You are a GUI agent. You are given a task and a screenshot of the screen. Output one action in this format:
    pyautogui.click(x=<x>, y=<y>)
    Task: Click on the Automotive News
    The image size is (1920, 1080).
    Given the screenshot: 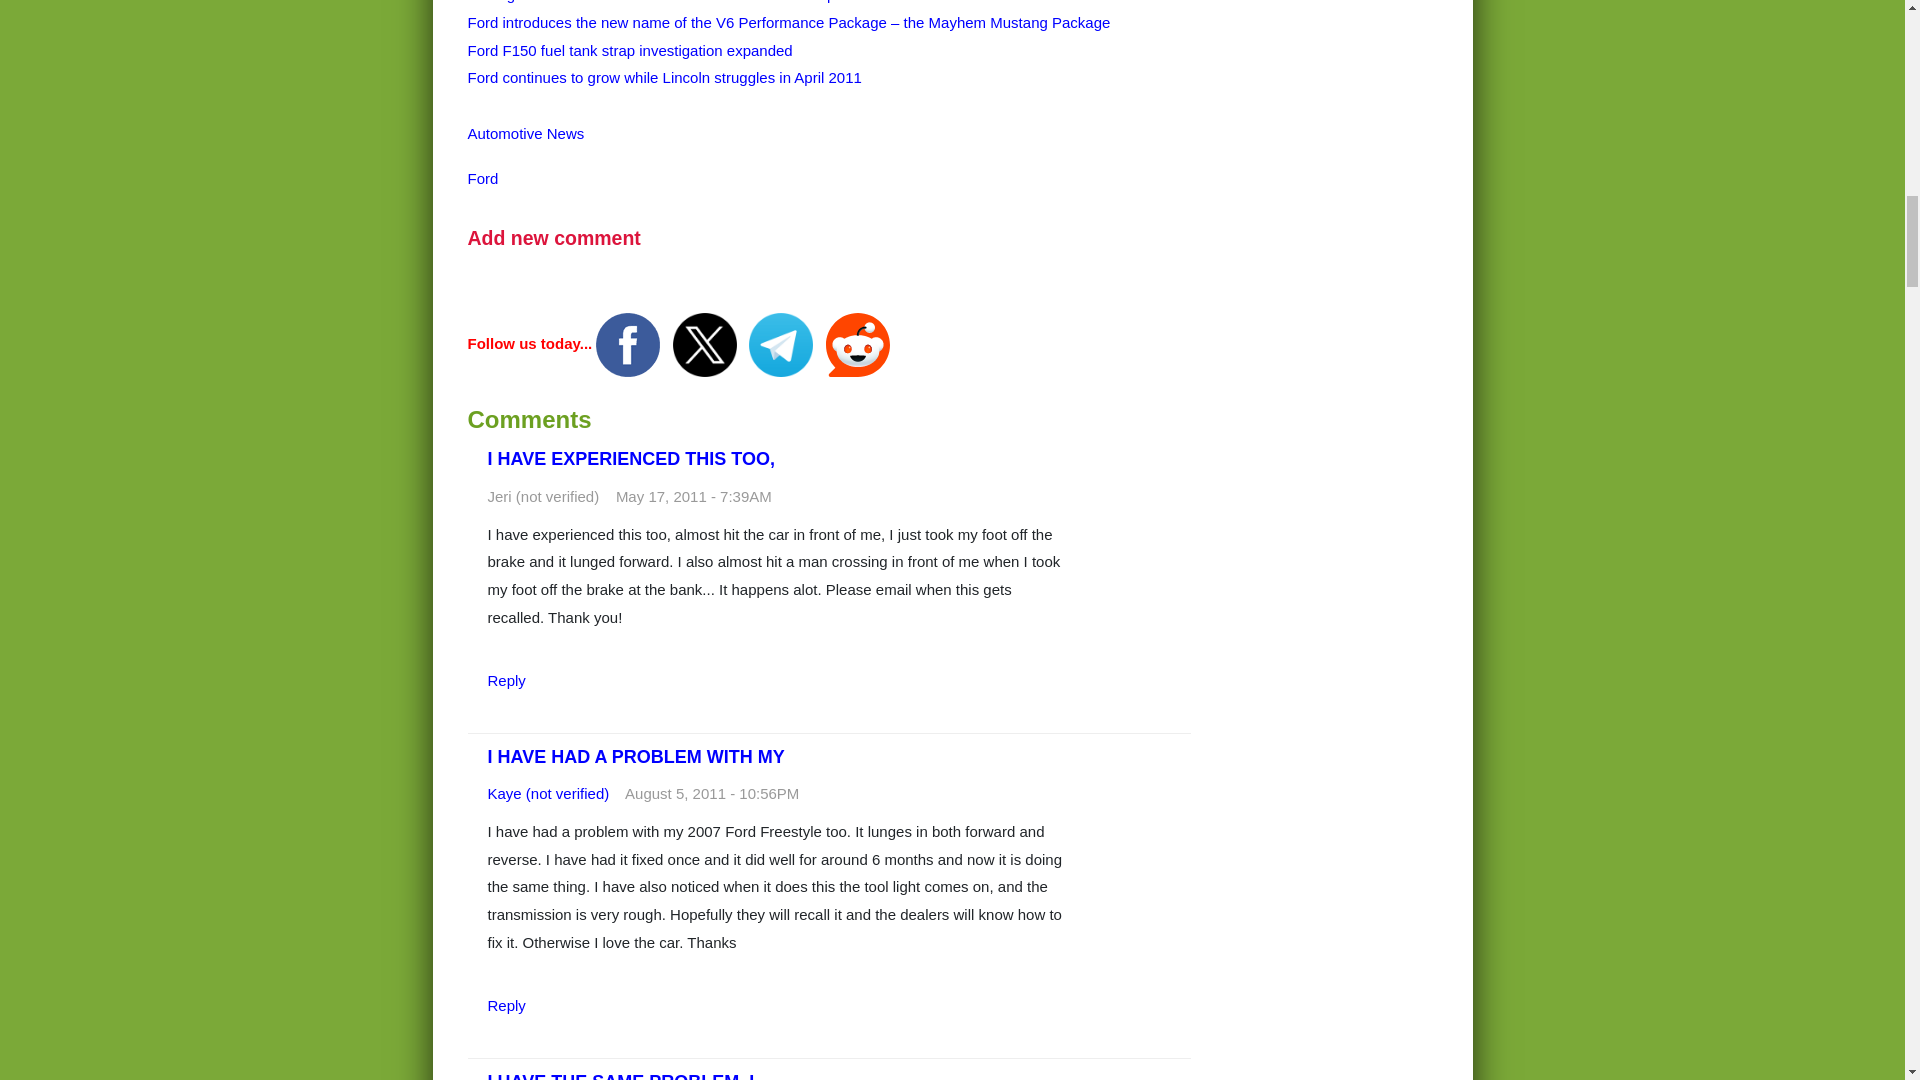 What is the action you would take?
    pyautogui.click(x=526, y=133)
    